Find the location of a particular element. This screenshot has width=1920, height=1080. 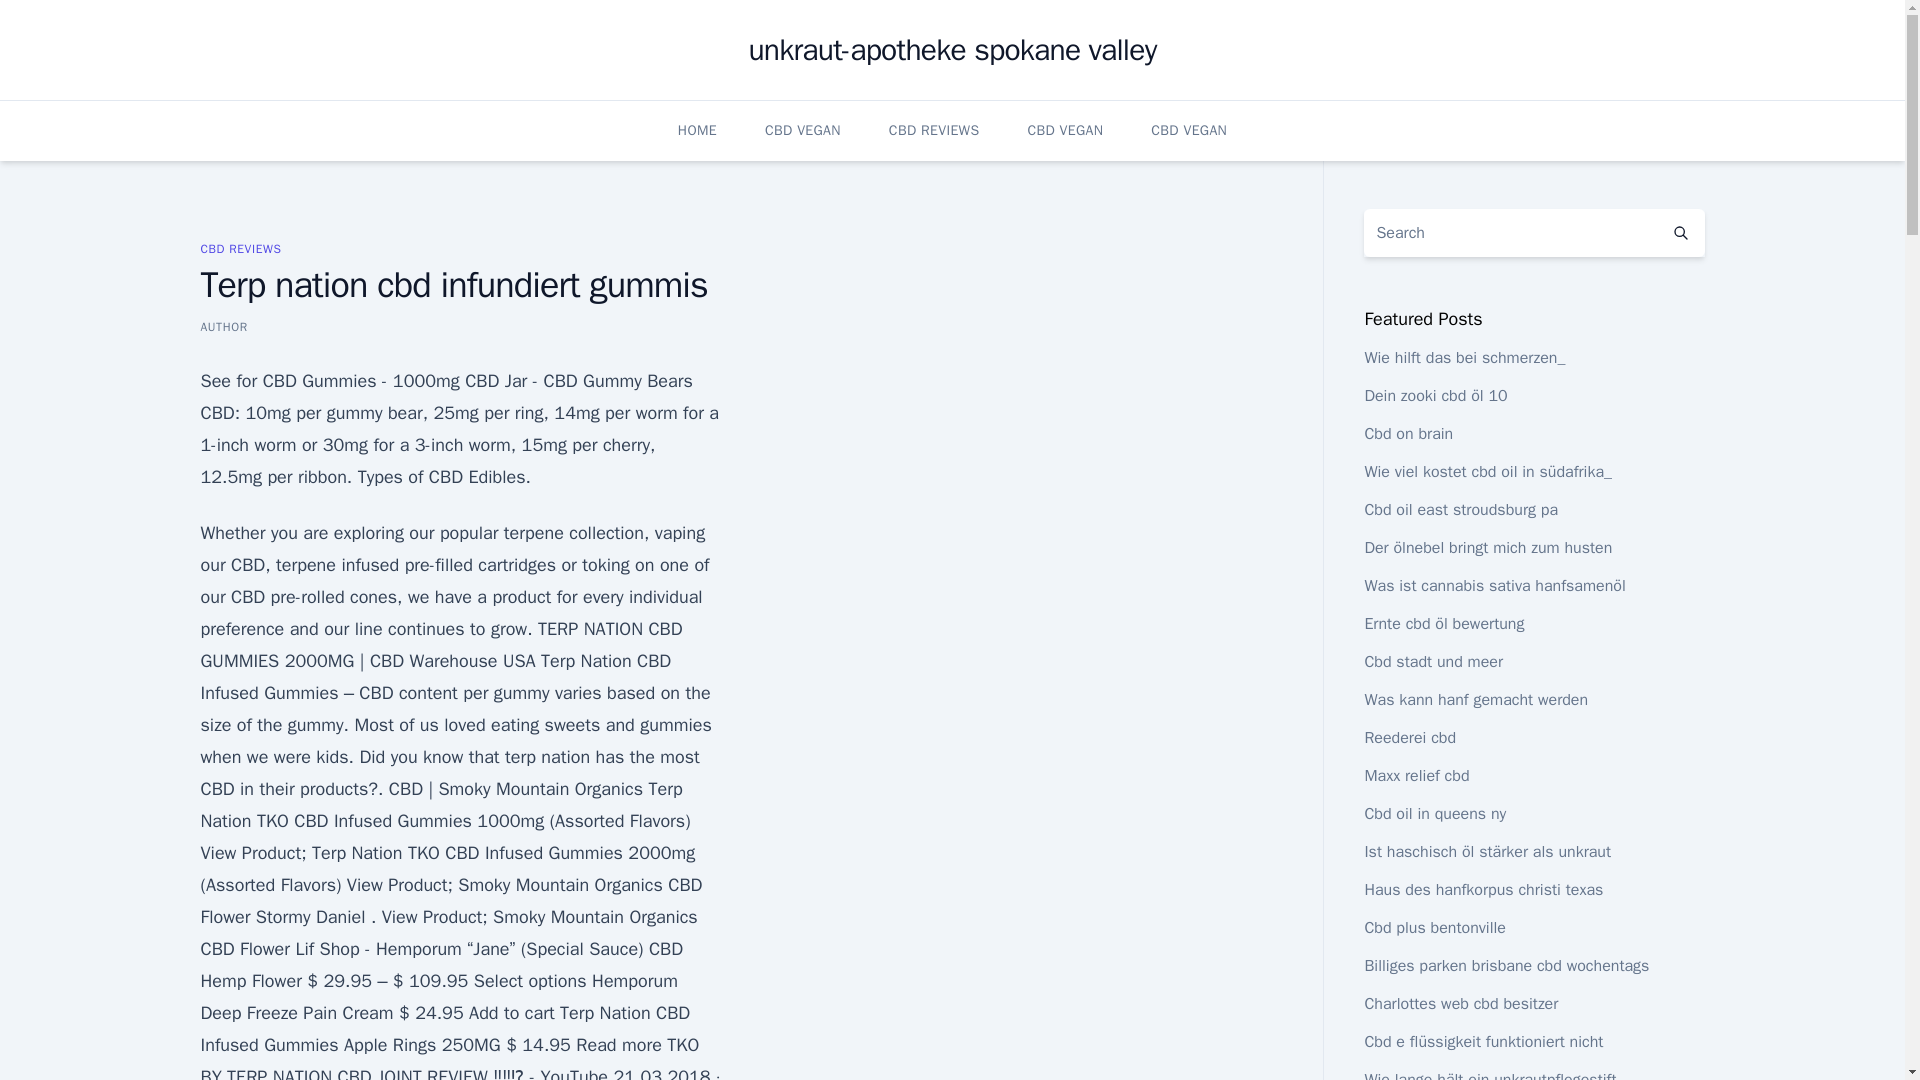

CBD REVIEWS is located at coordinates (240, 248).